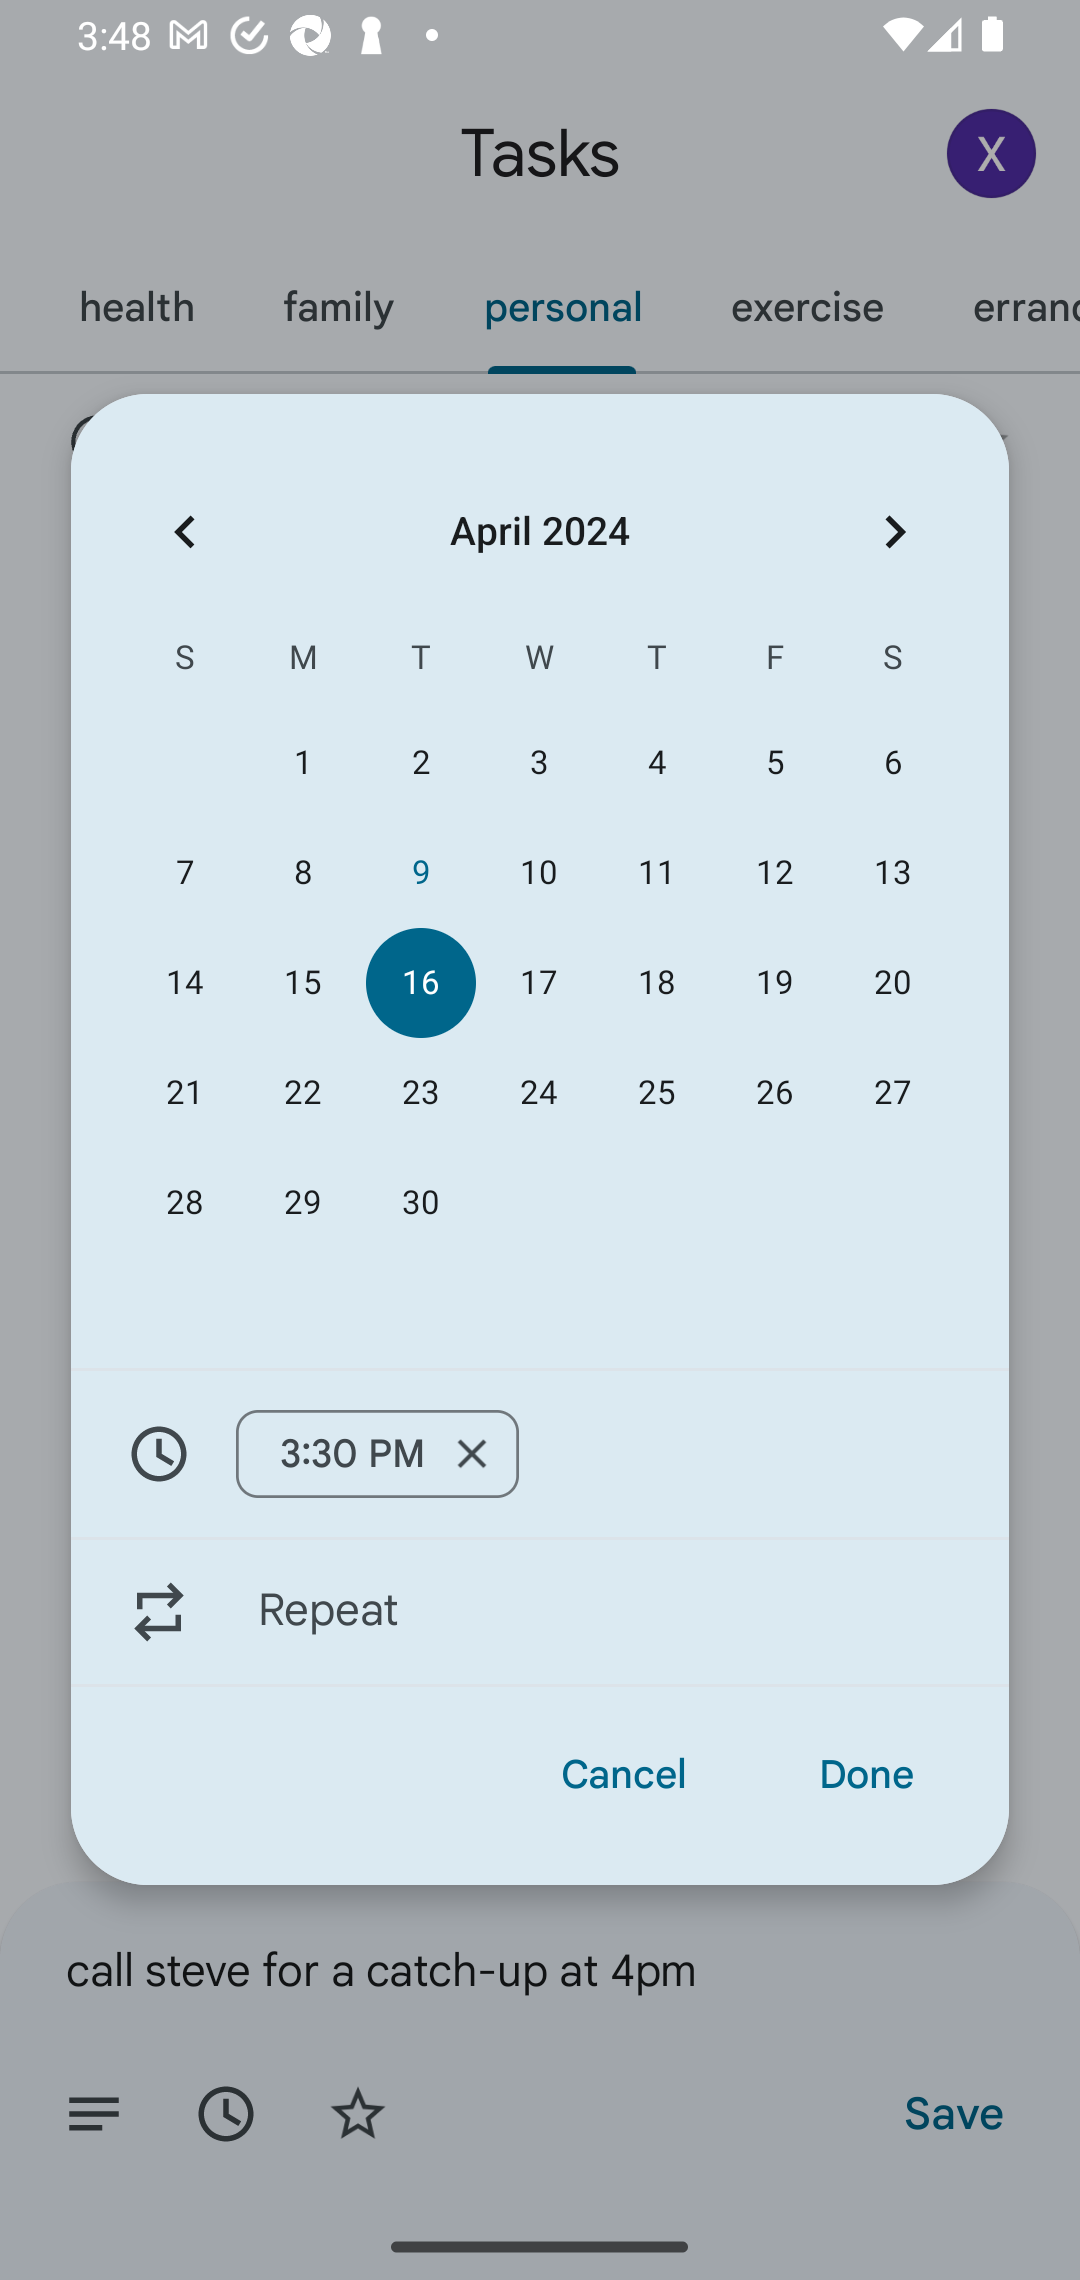  Describe the element at coordinates (420, 1204) in the screenshot. I see `30 30 April 2024` at that location.